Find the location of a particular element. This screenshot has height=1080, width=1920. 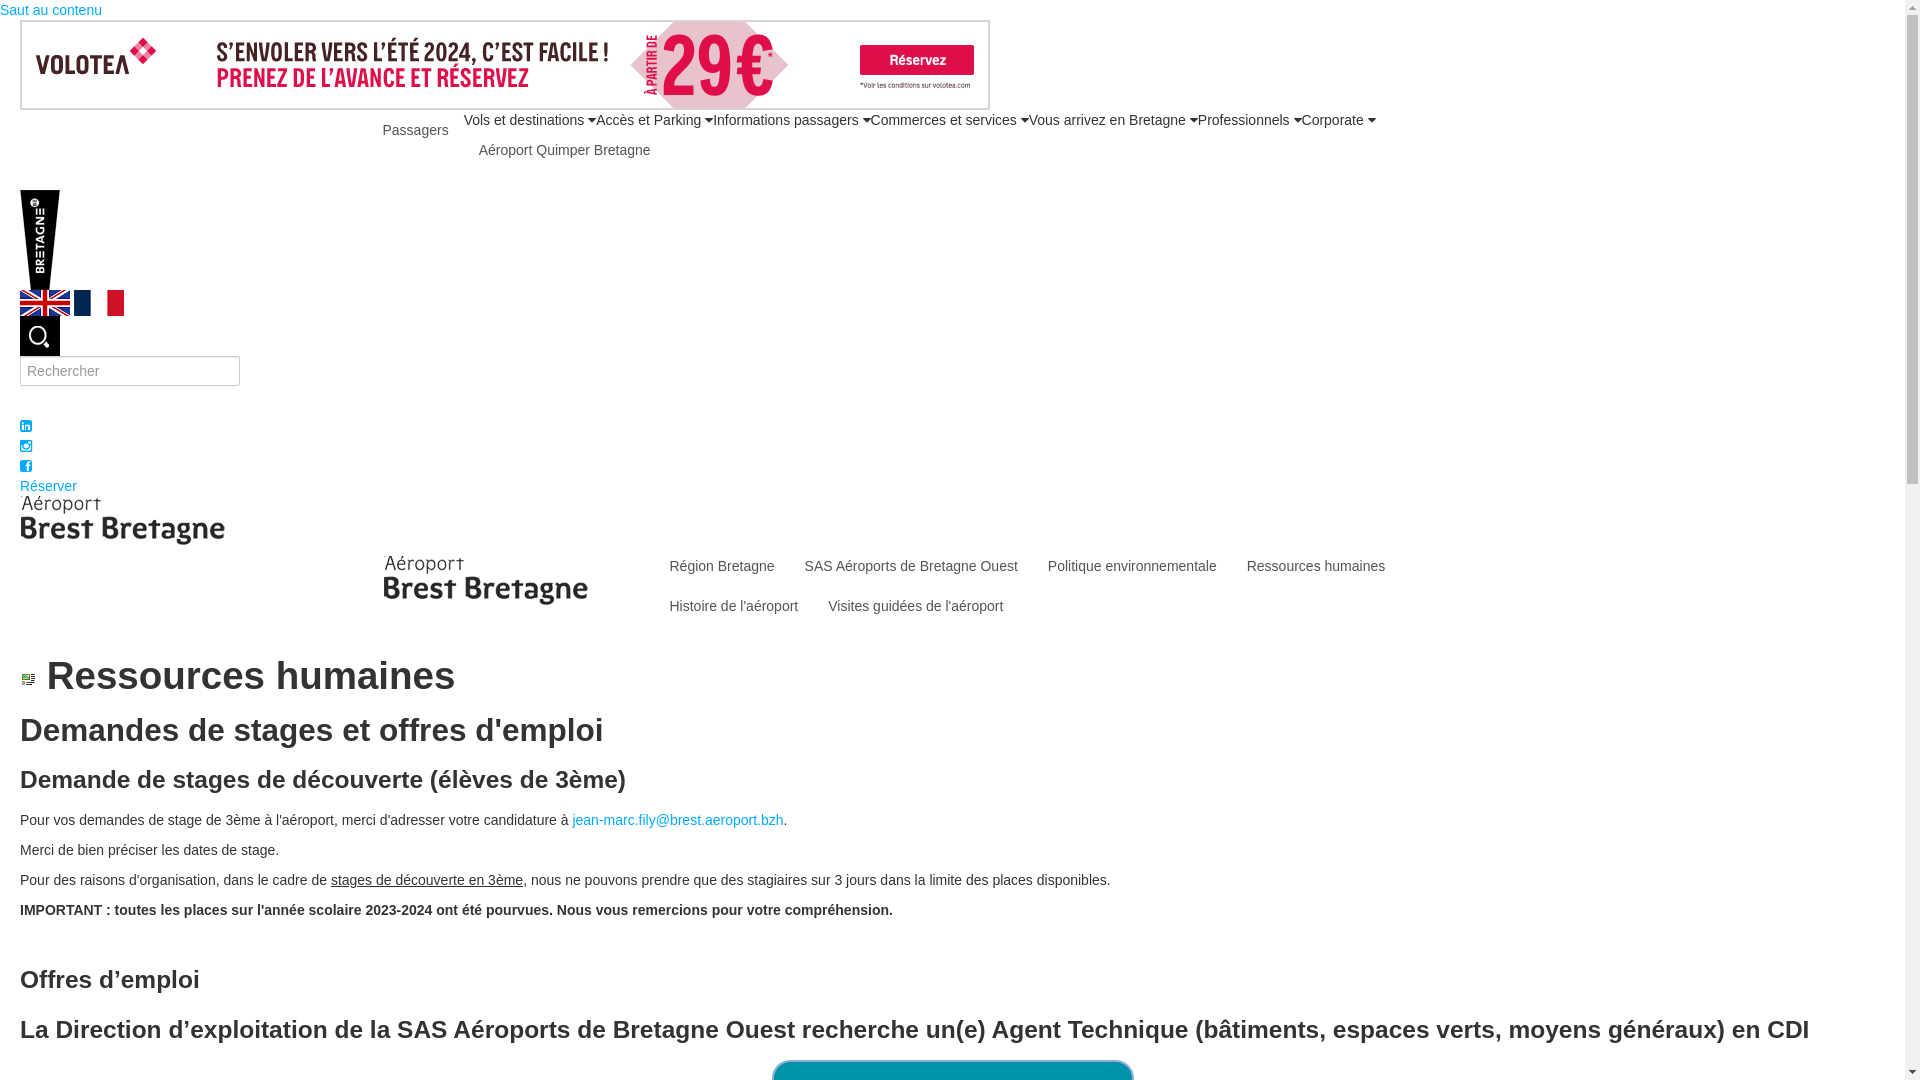

Rechercher is located at coordinates (40, 336).